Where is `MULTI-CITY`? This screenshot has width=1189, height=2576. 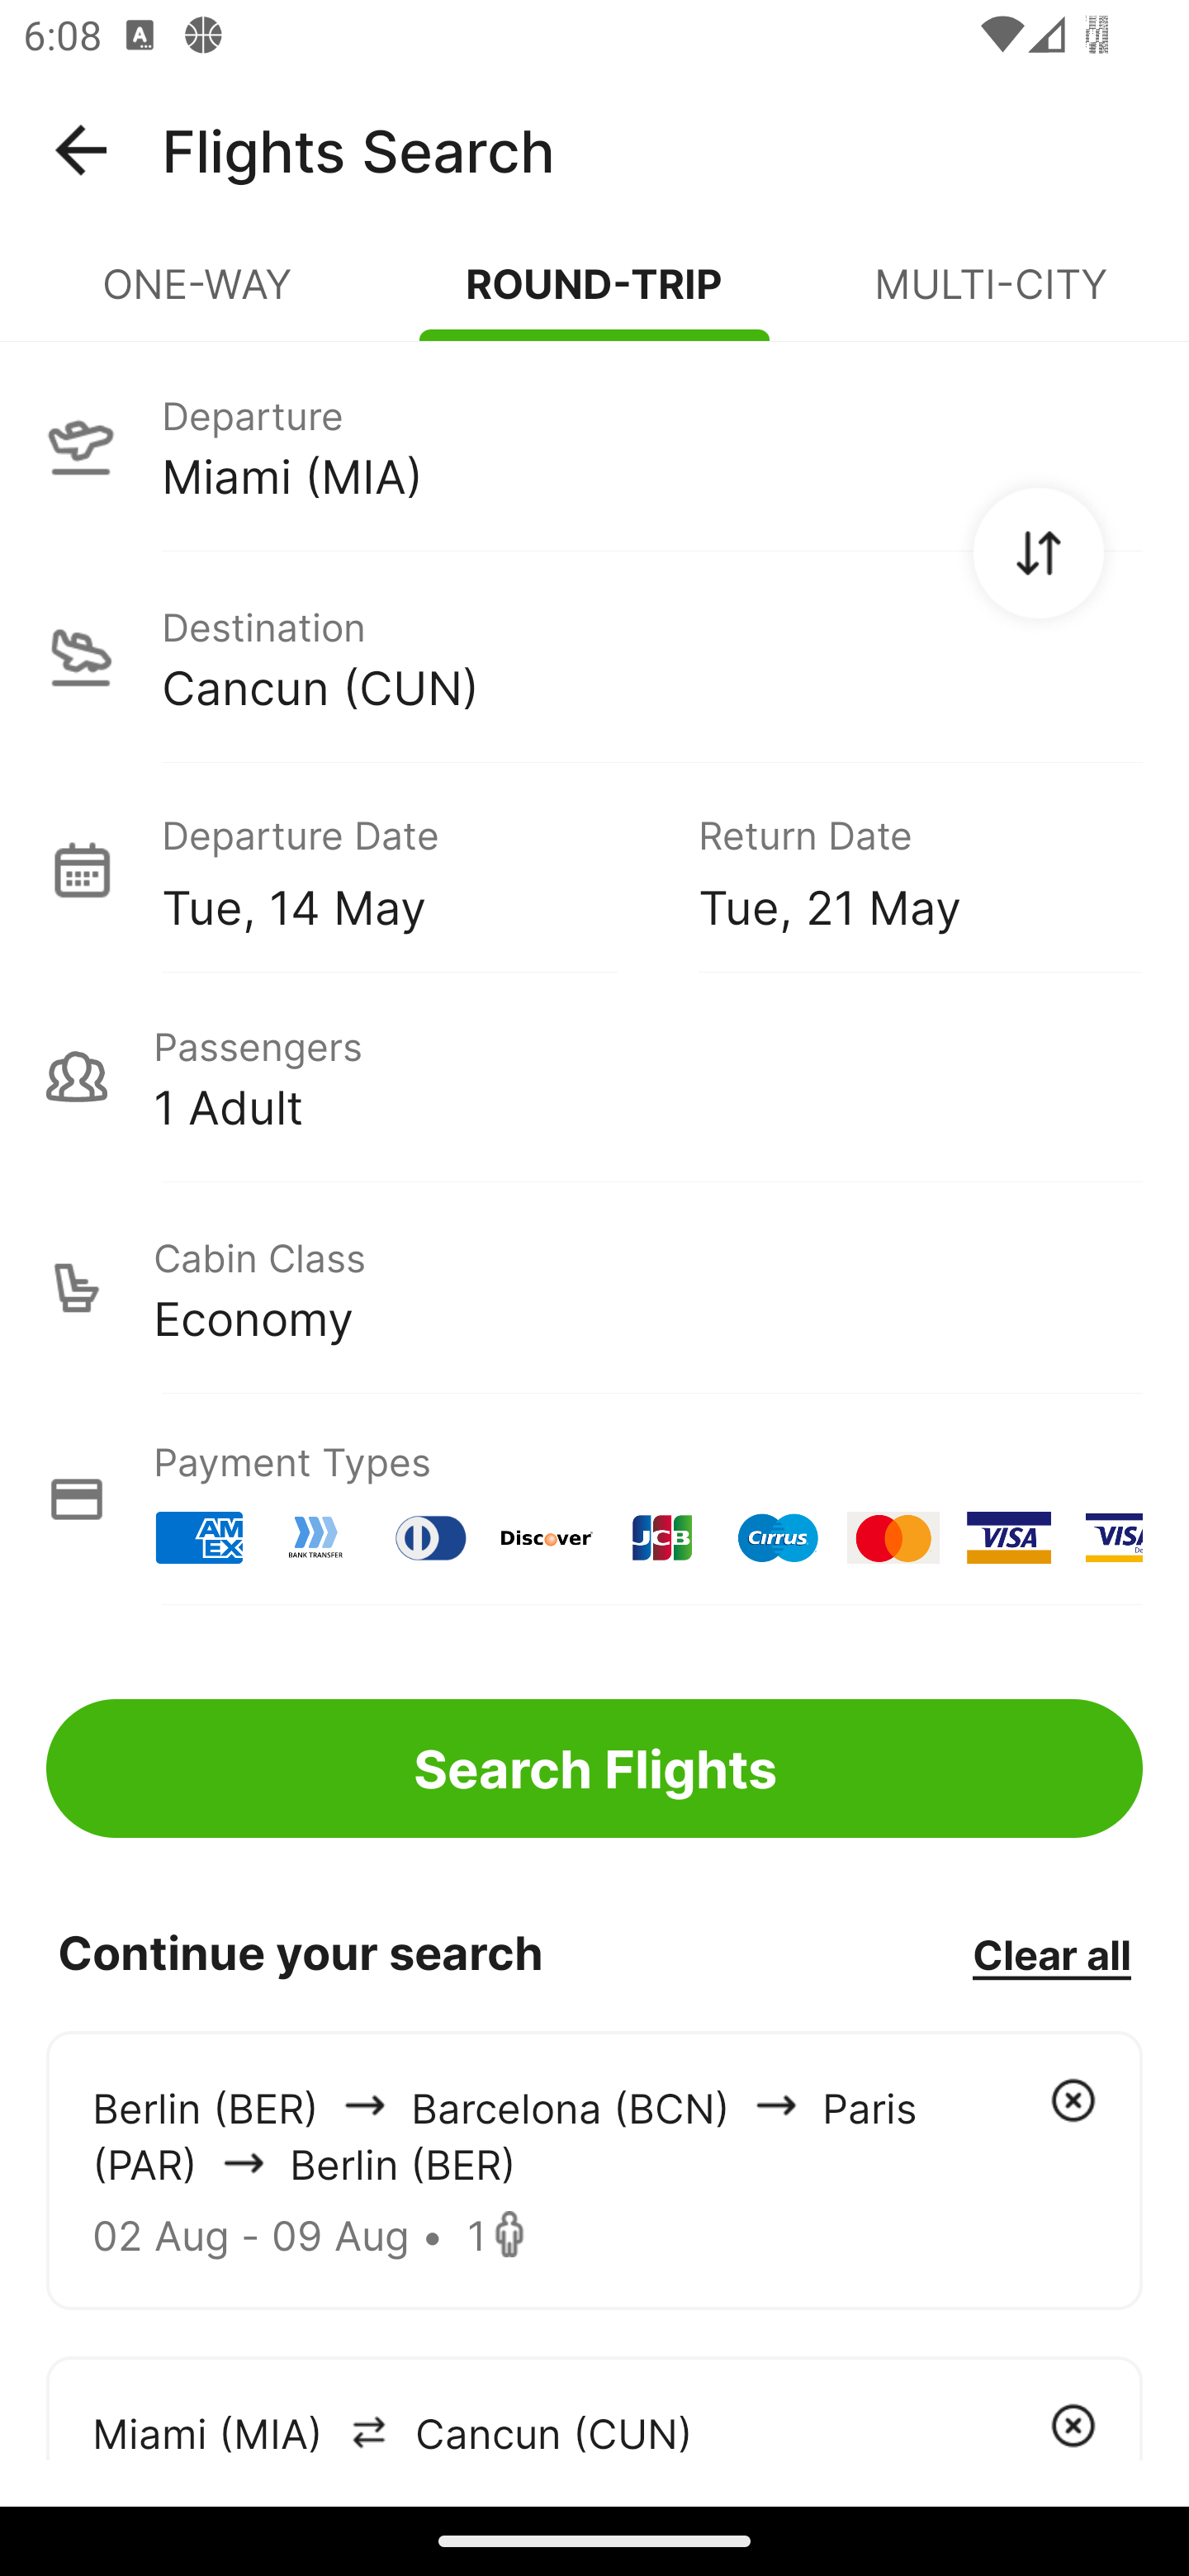
MULTI-CITY is located at coordinates (991, 297).